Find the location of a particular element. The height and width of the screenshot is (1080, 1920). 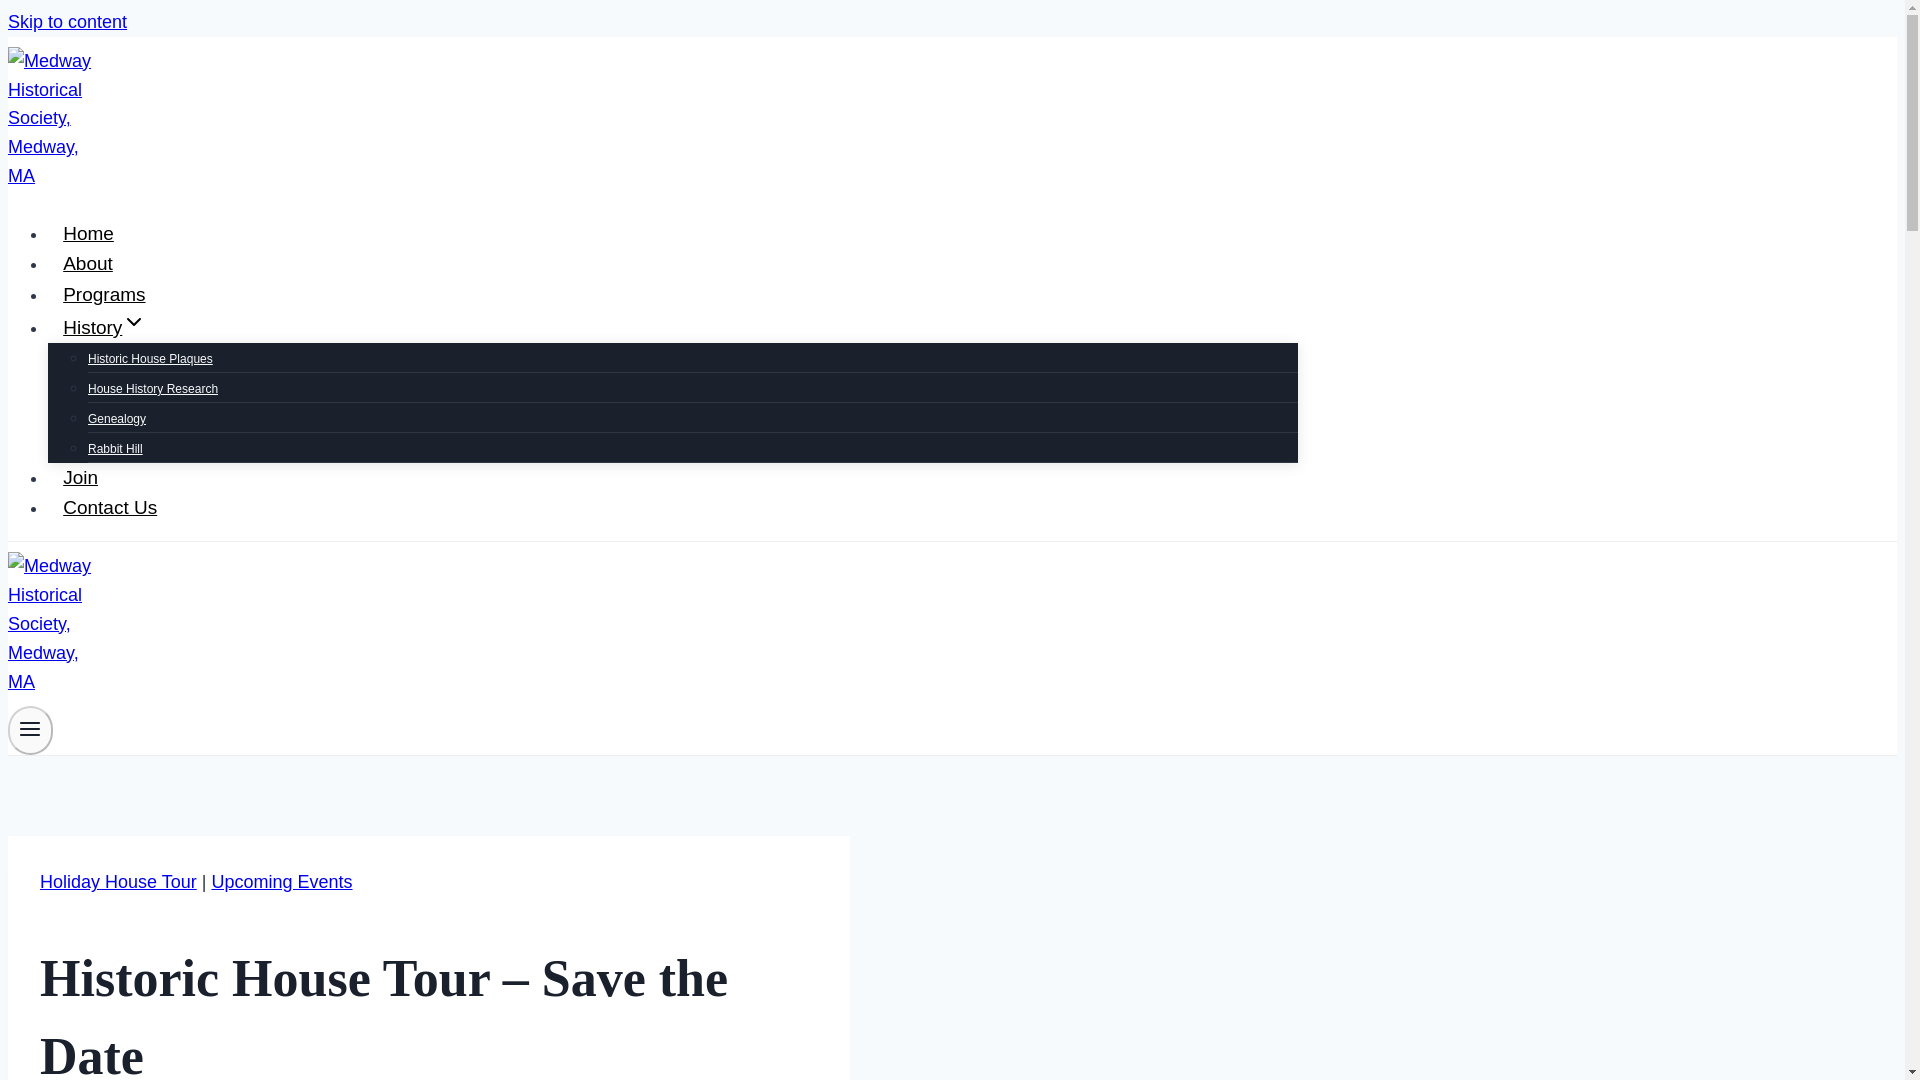

Historic House Plaques is located at coordinates (150, 359).